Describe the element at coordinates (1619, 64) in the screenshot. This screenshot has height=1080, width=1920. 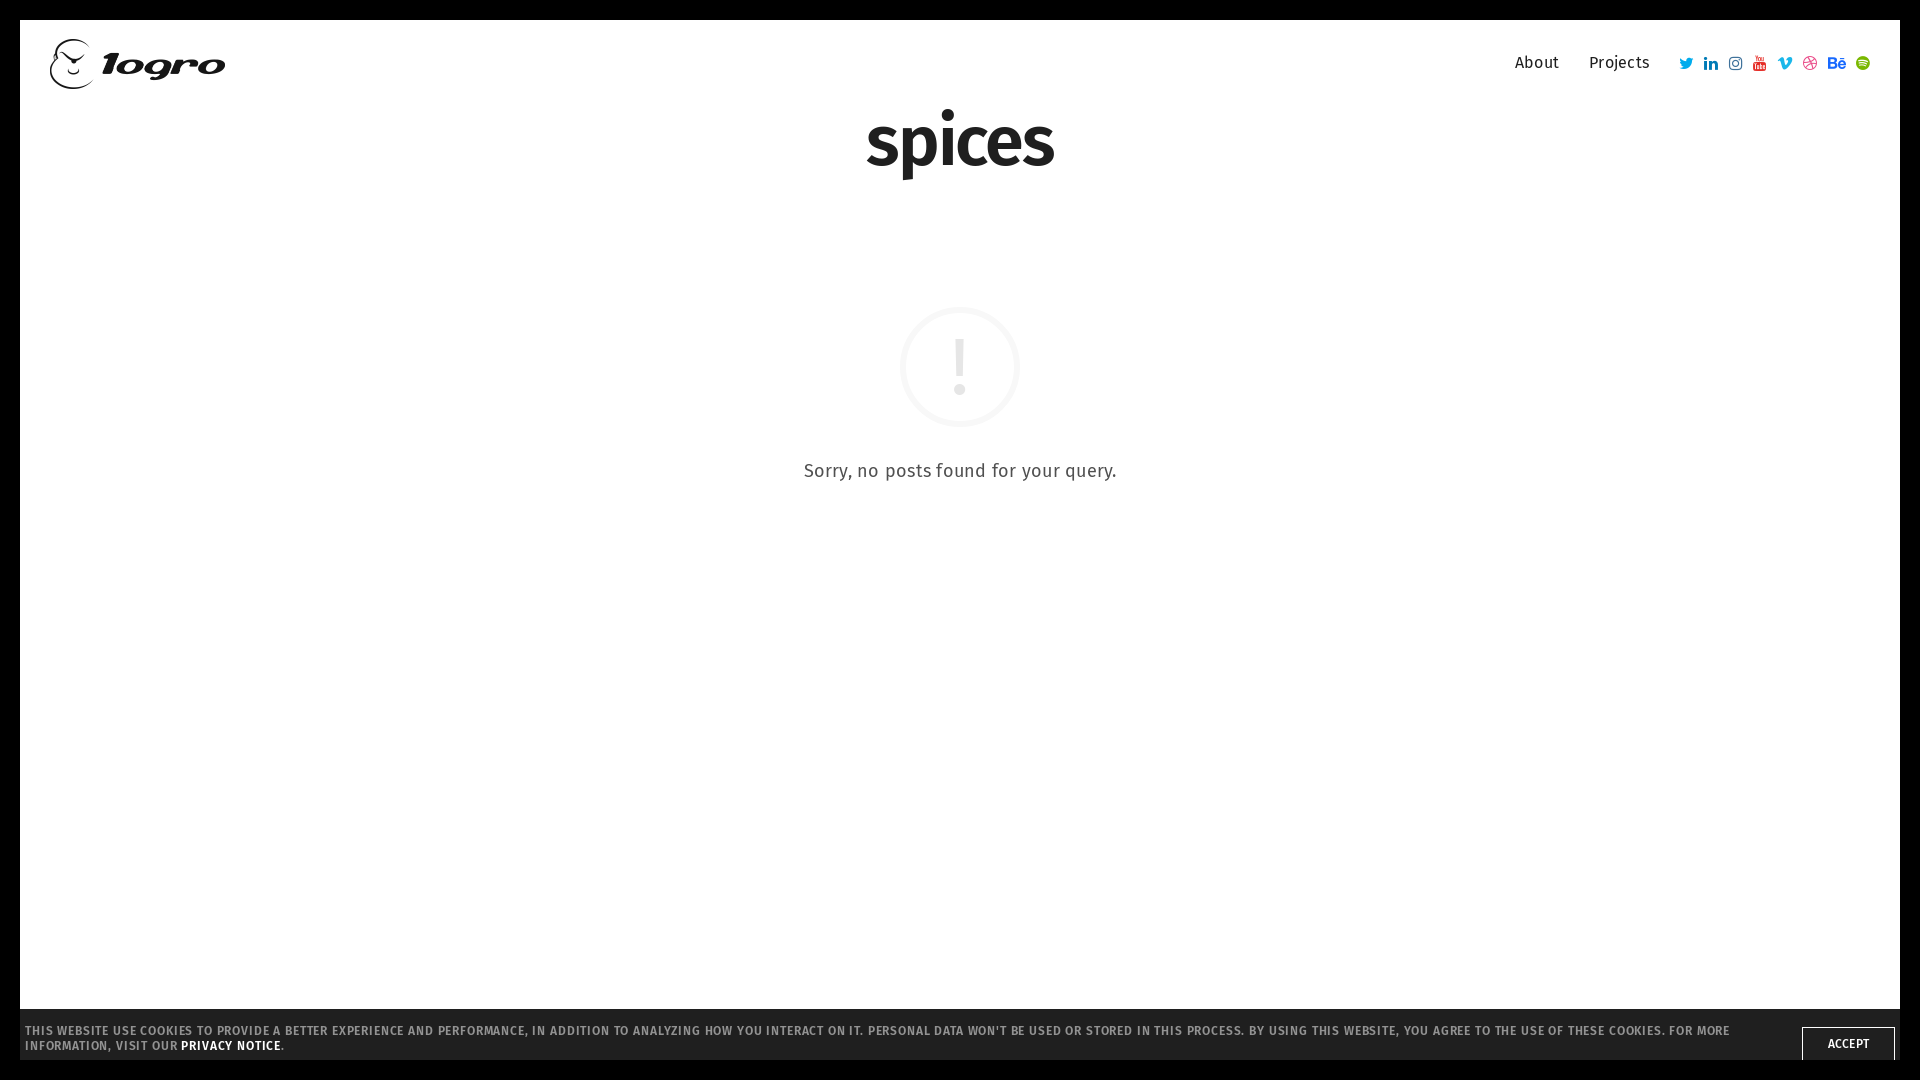
I see `Projects` at that location.